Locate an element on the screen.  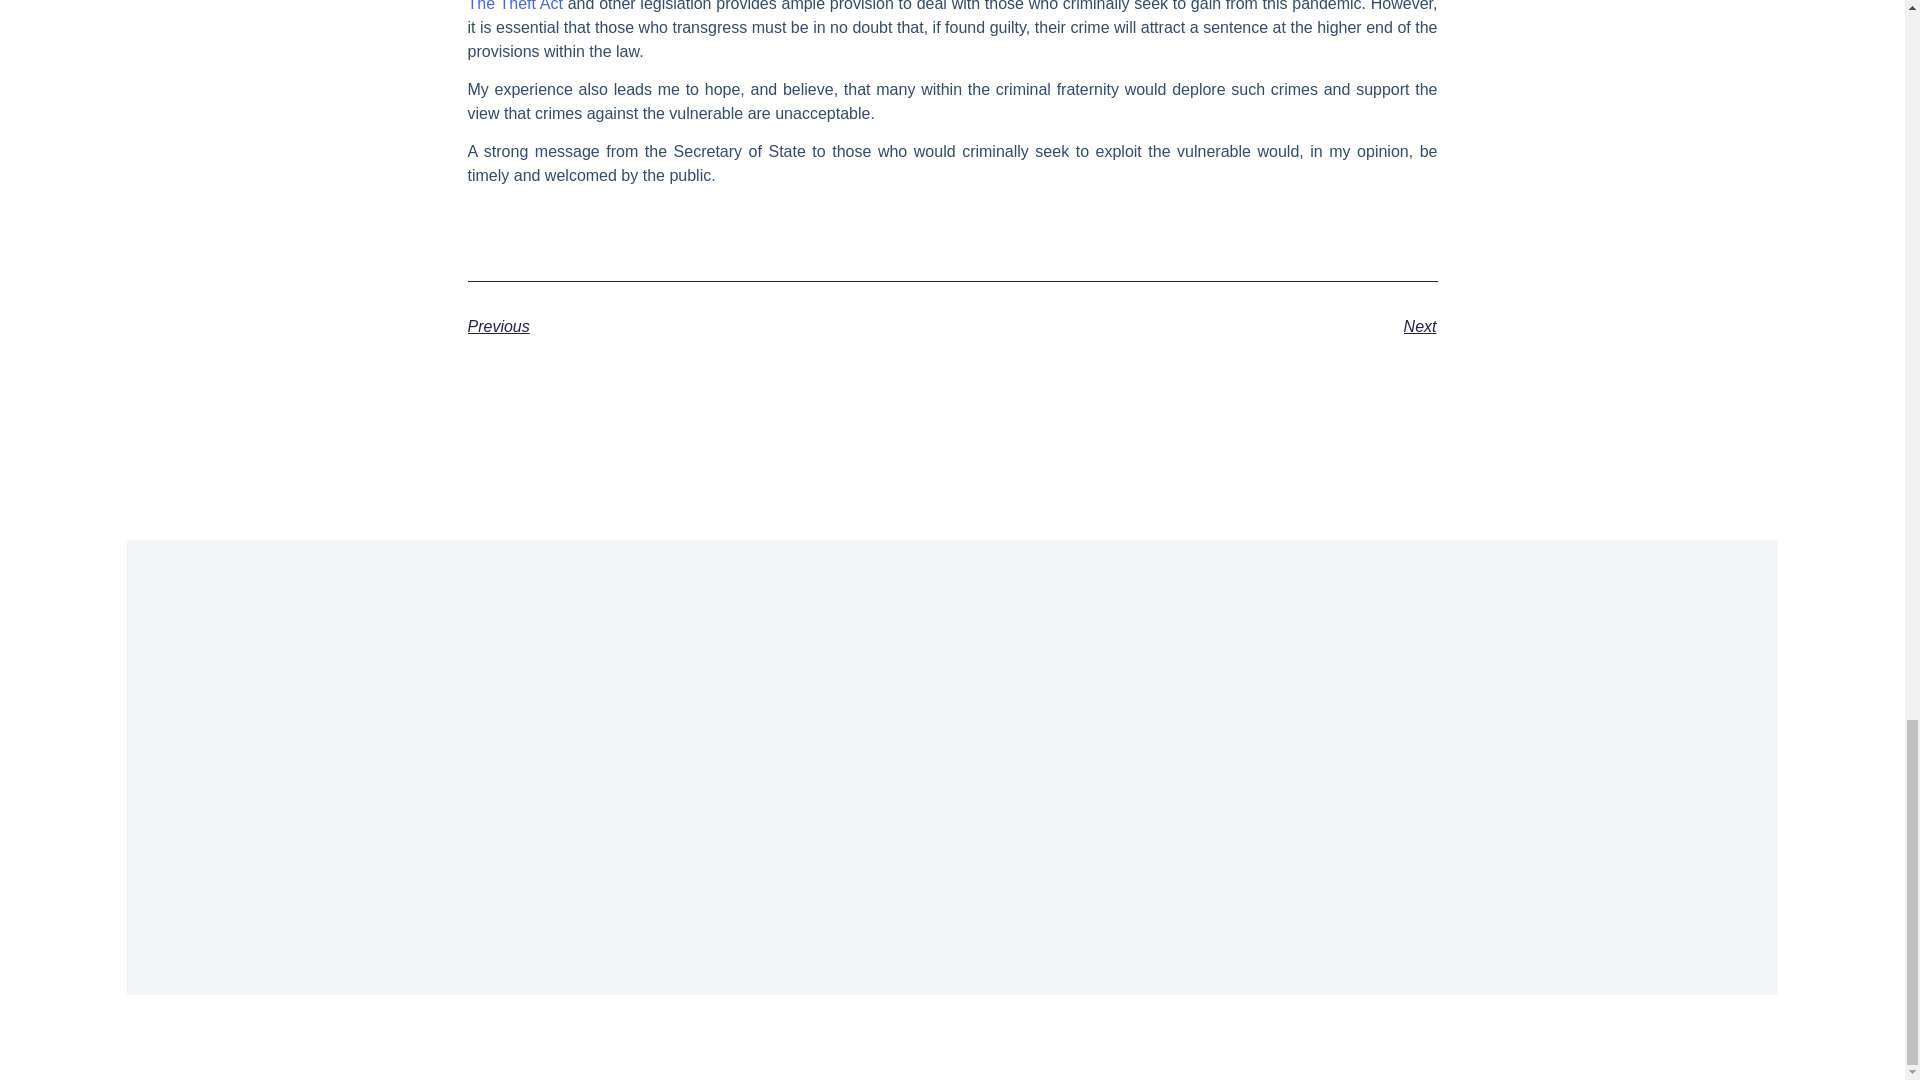
Previous is located at coordinates (710, 327).